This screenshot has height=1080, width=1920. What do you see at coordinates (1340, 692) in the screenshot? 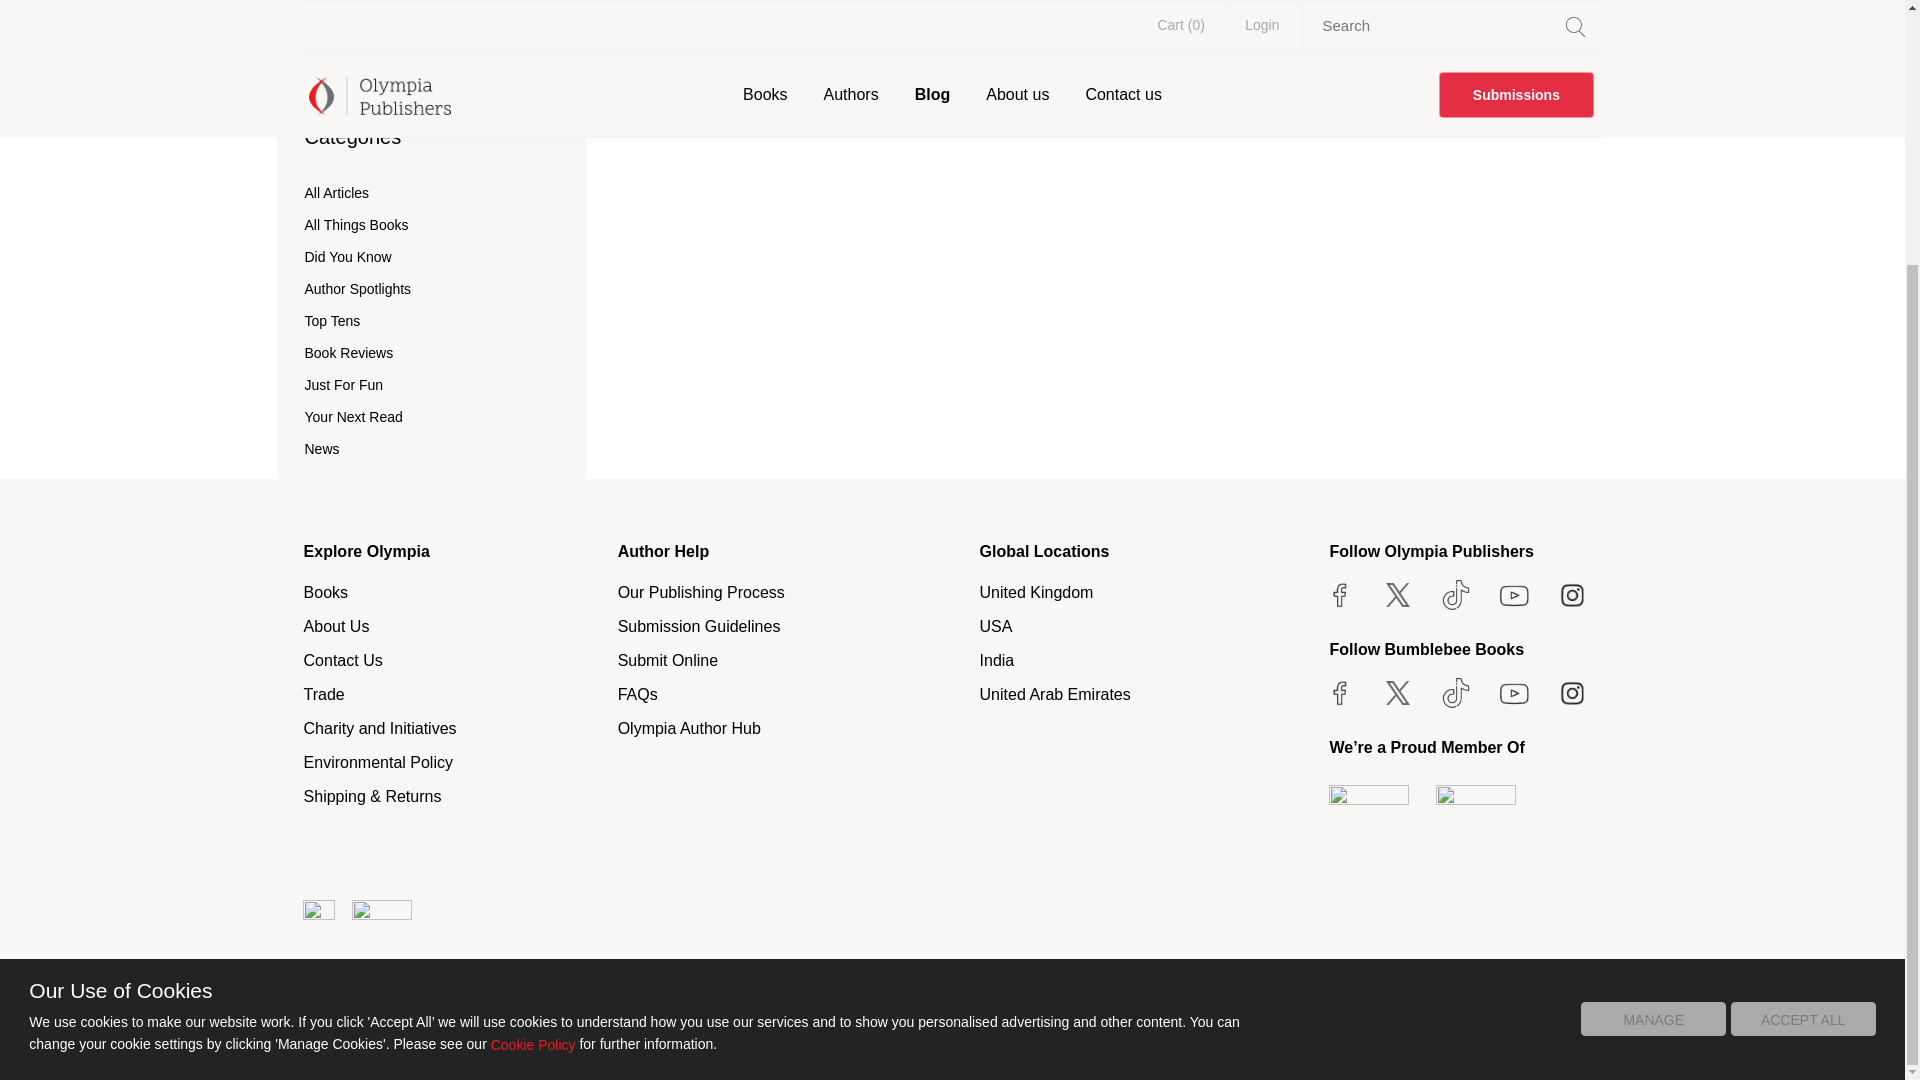
I see `Like Bumblebee on Facebook` at bounding box center [1340, 692].